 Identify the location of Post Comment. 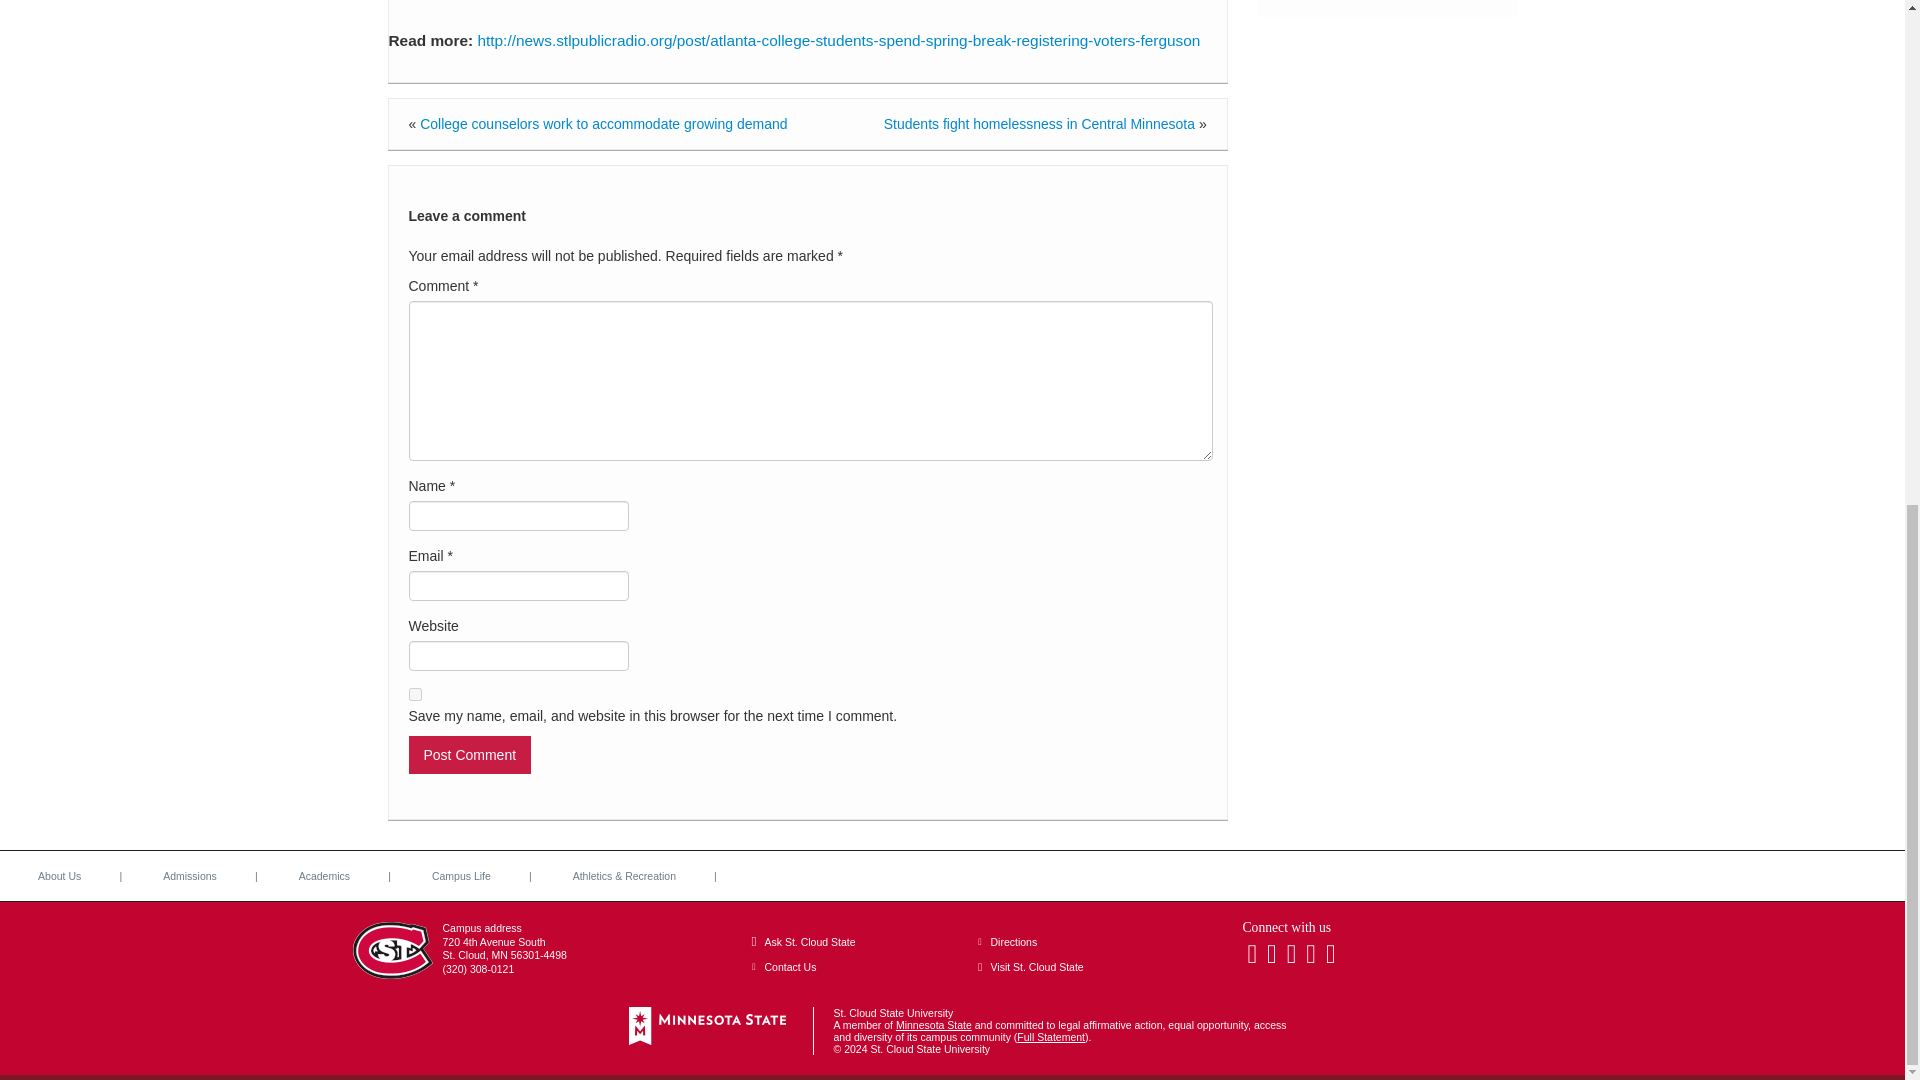
(469, 754).